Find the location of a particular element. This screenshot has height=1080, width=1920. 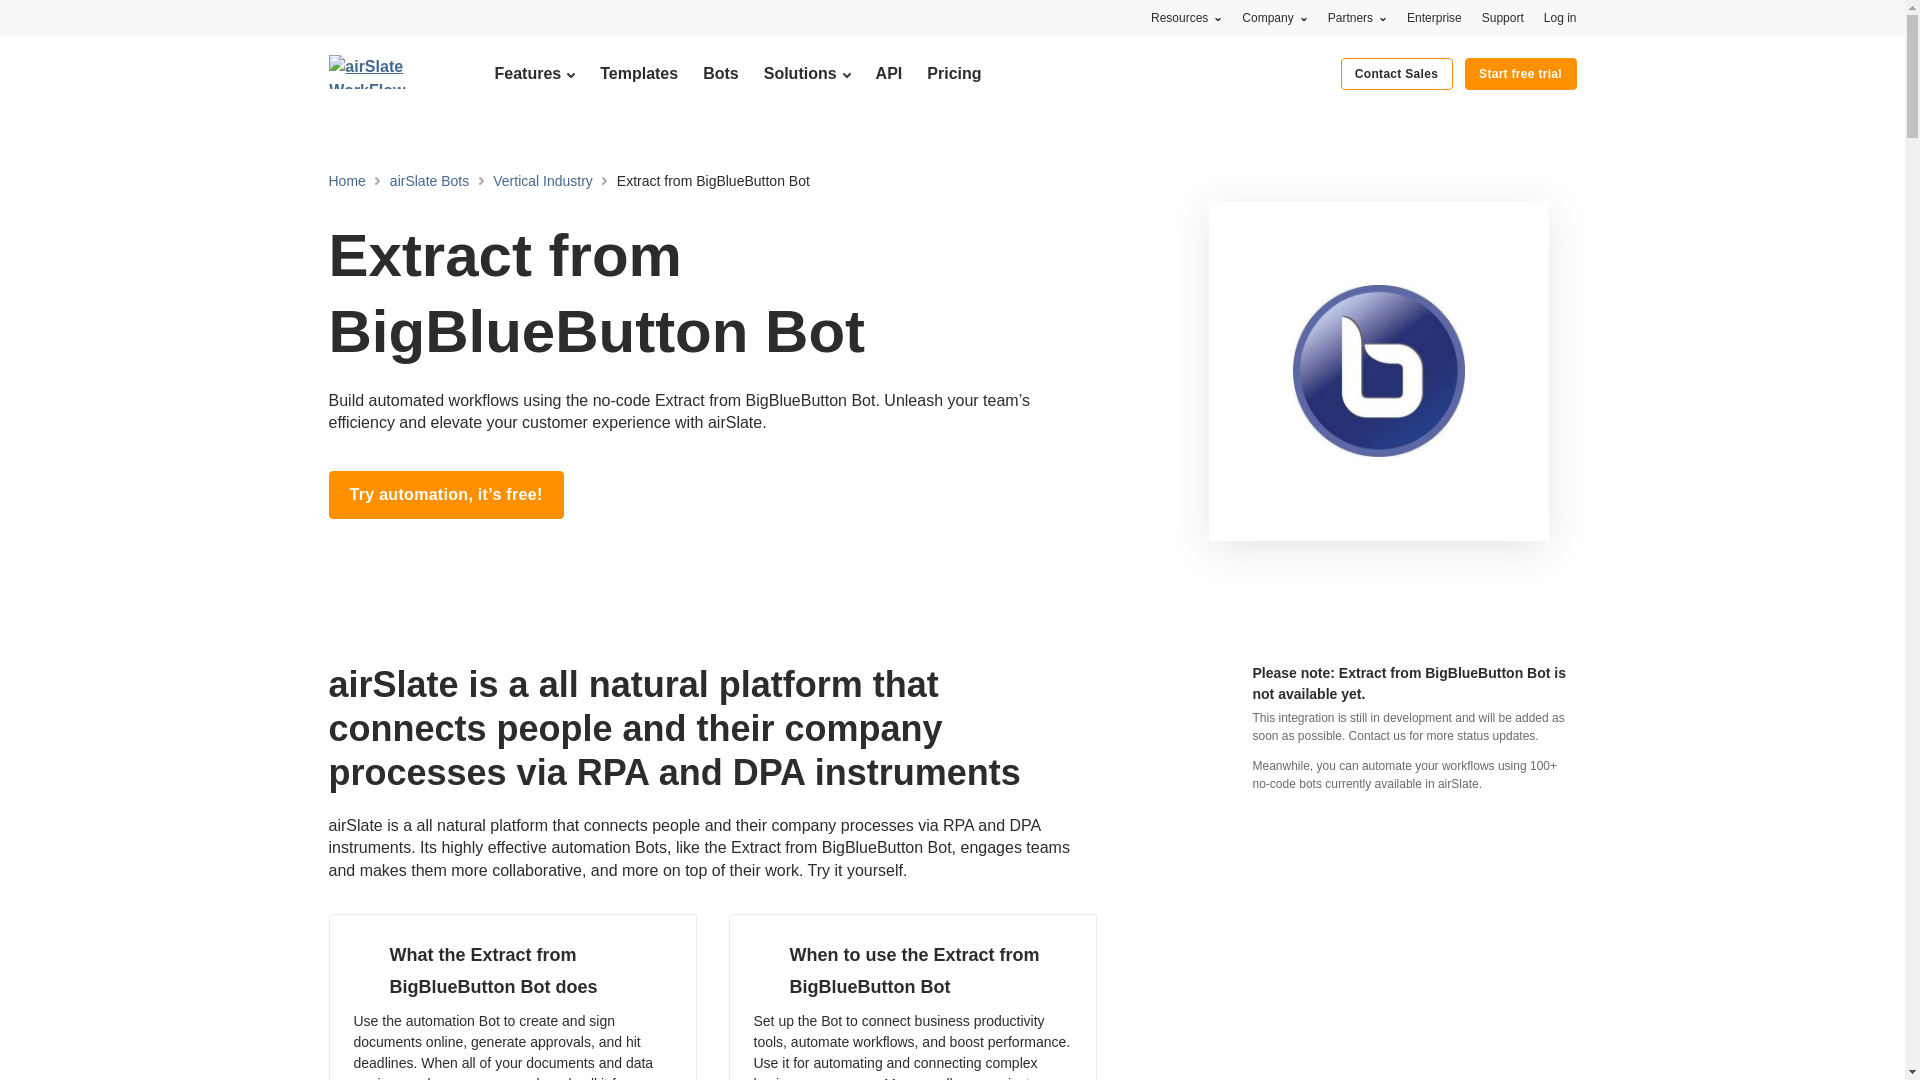

Templates is located at coordinates (638, 73).